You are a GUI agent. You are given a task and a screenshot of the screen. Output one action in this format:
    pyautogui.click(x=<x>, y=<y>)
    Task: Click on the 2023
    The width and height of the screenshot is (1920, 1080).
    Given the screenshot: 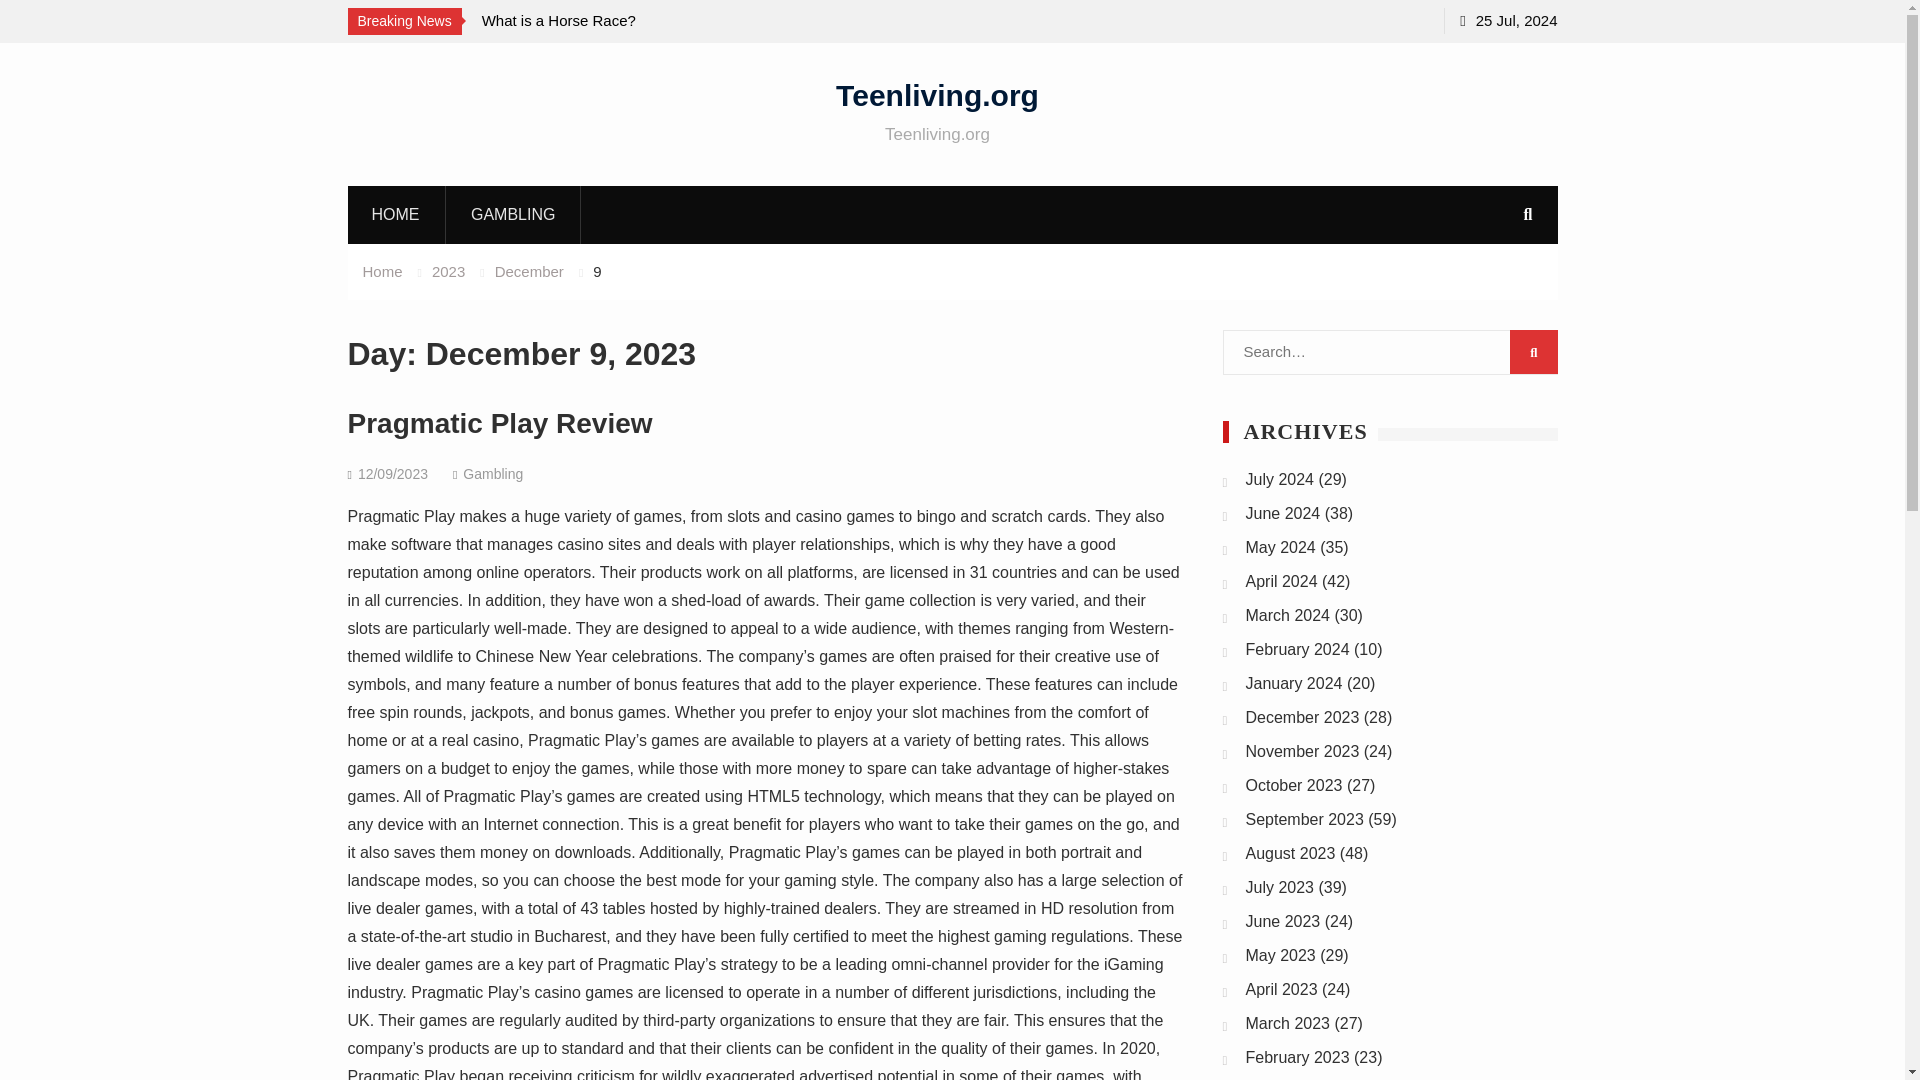 What is the action you would take?
    pyautogui.click(x=448, y=271)
    